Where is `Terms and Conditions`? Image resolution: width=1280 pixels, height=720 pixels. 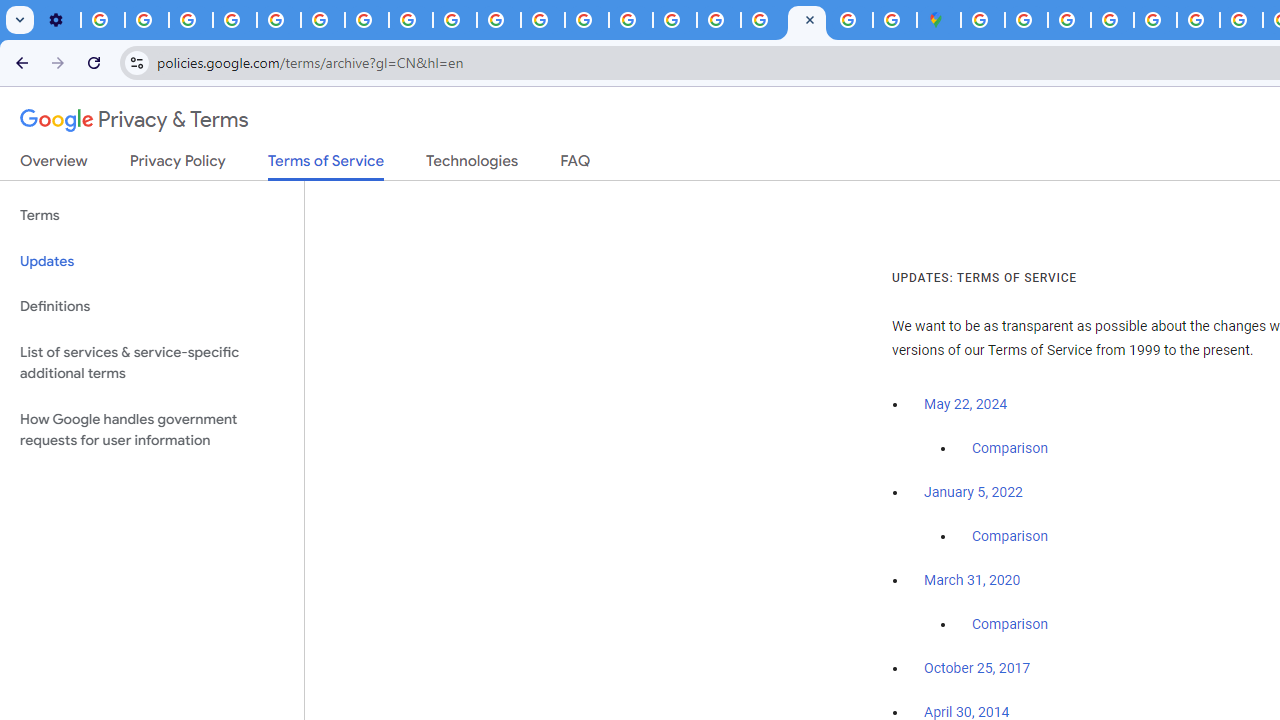 Terms and Conditions is located at coordinates (1156, 20).